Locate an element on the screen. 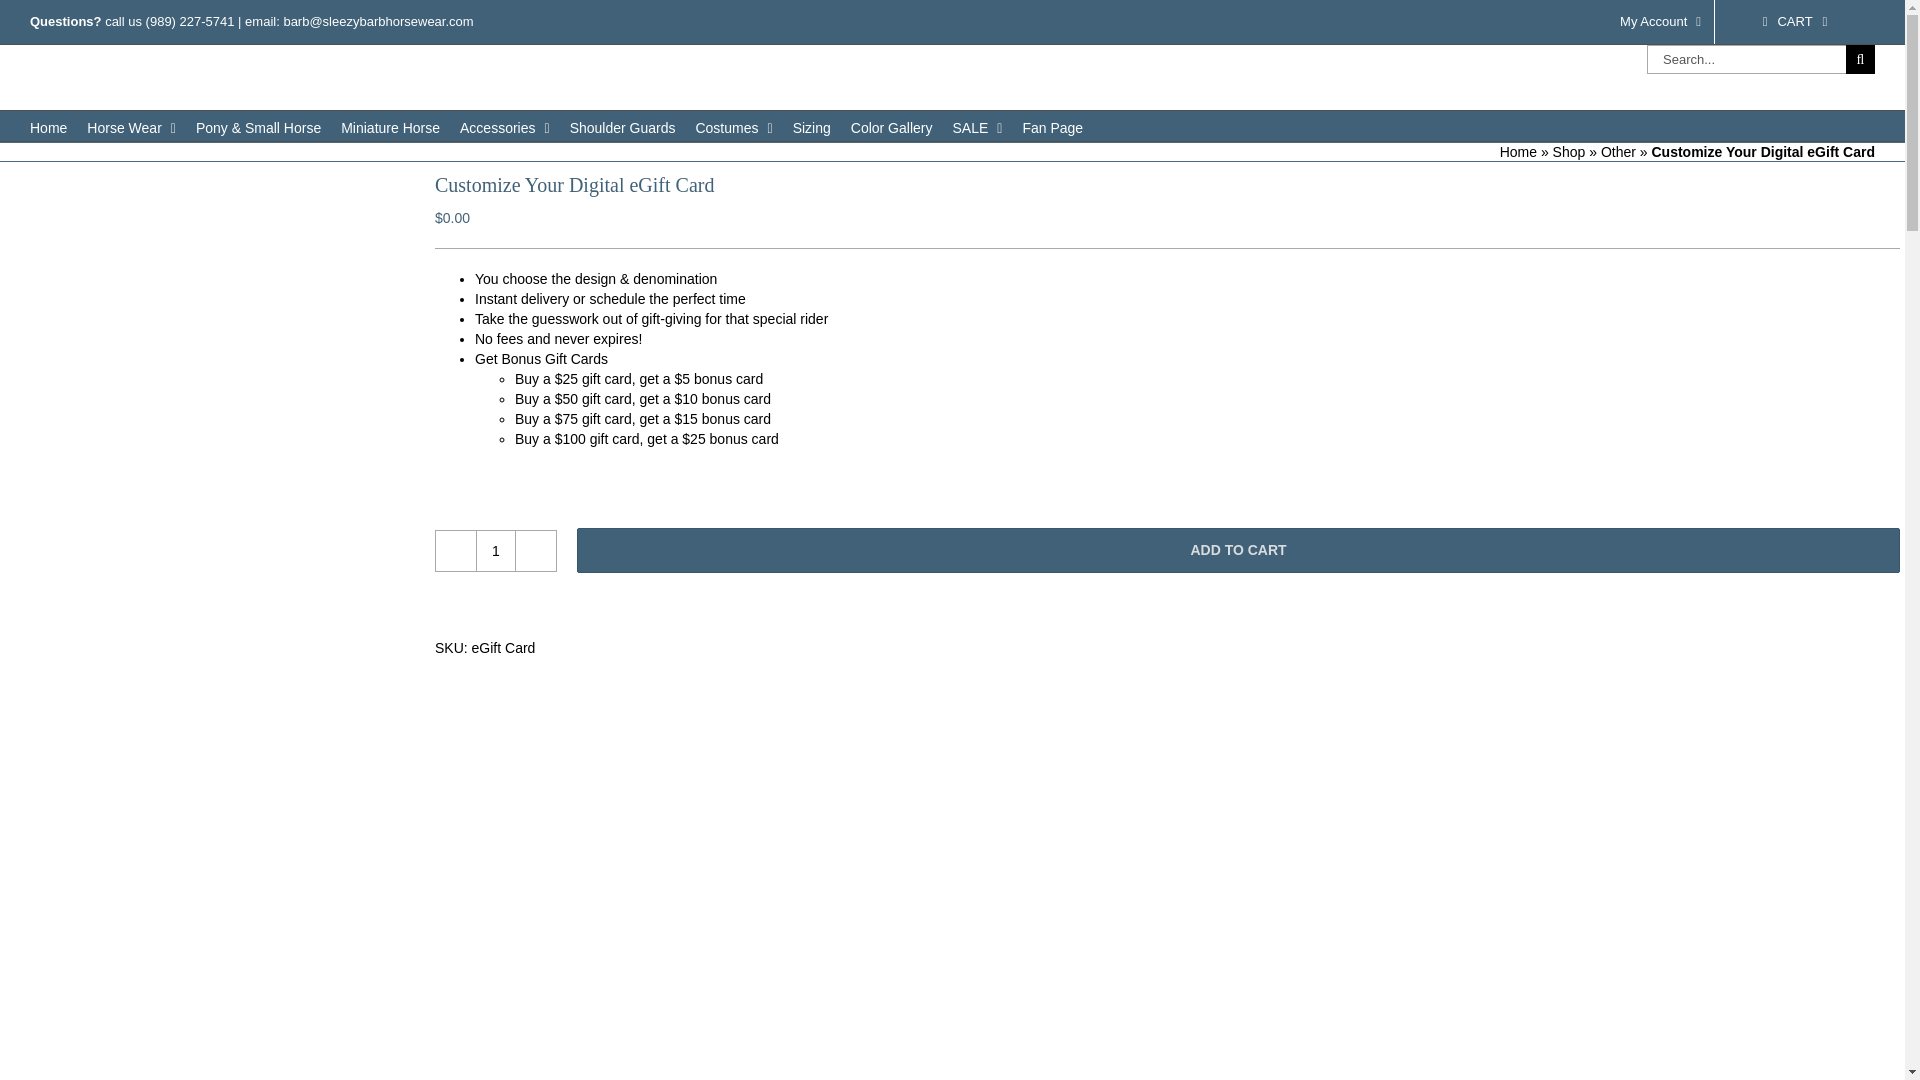 The height and width of the screenshot is (1080, 1920). Color Gallery is located at coordinates (892, 126).